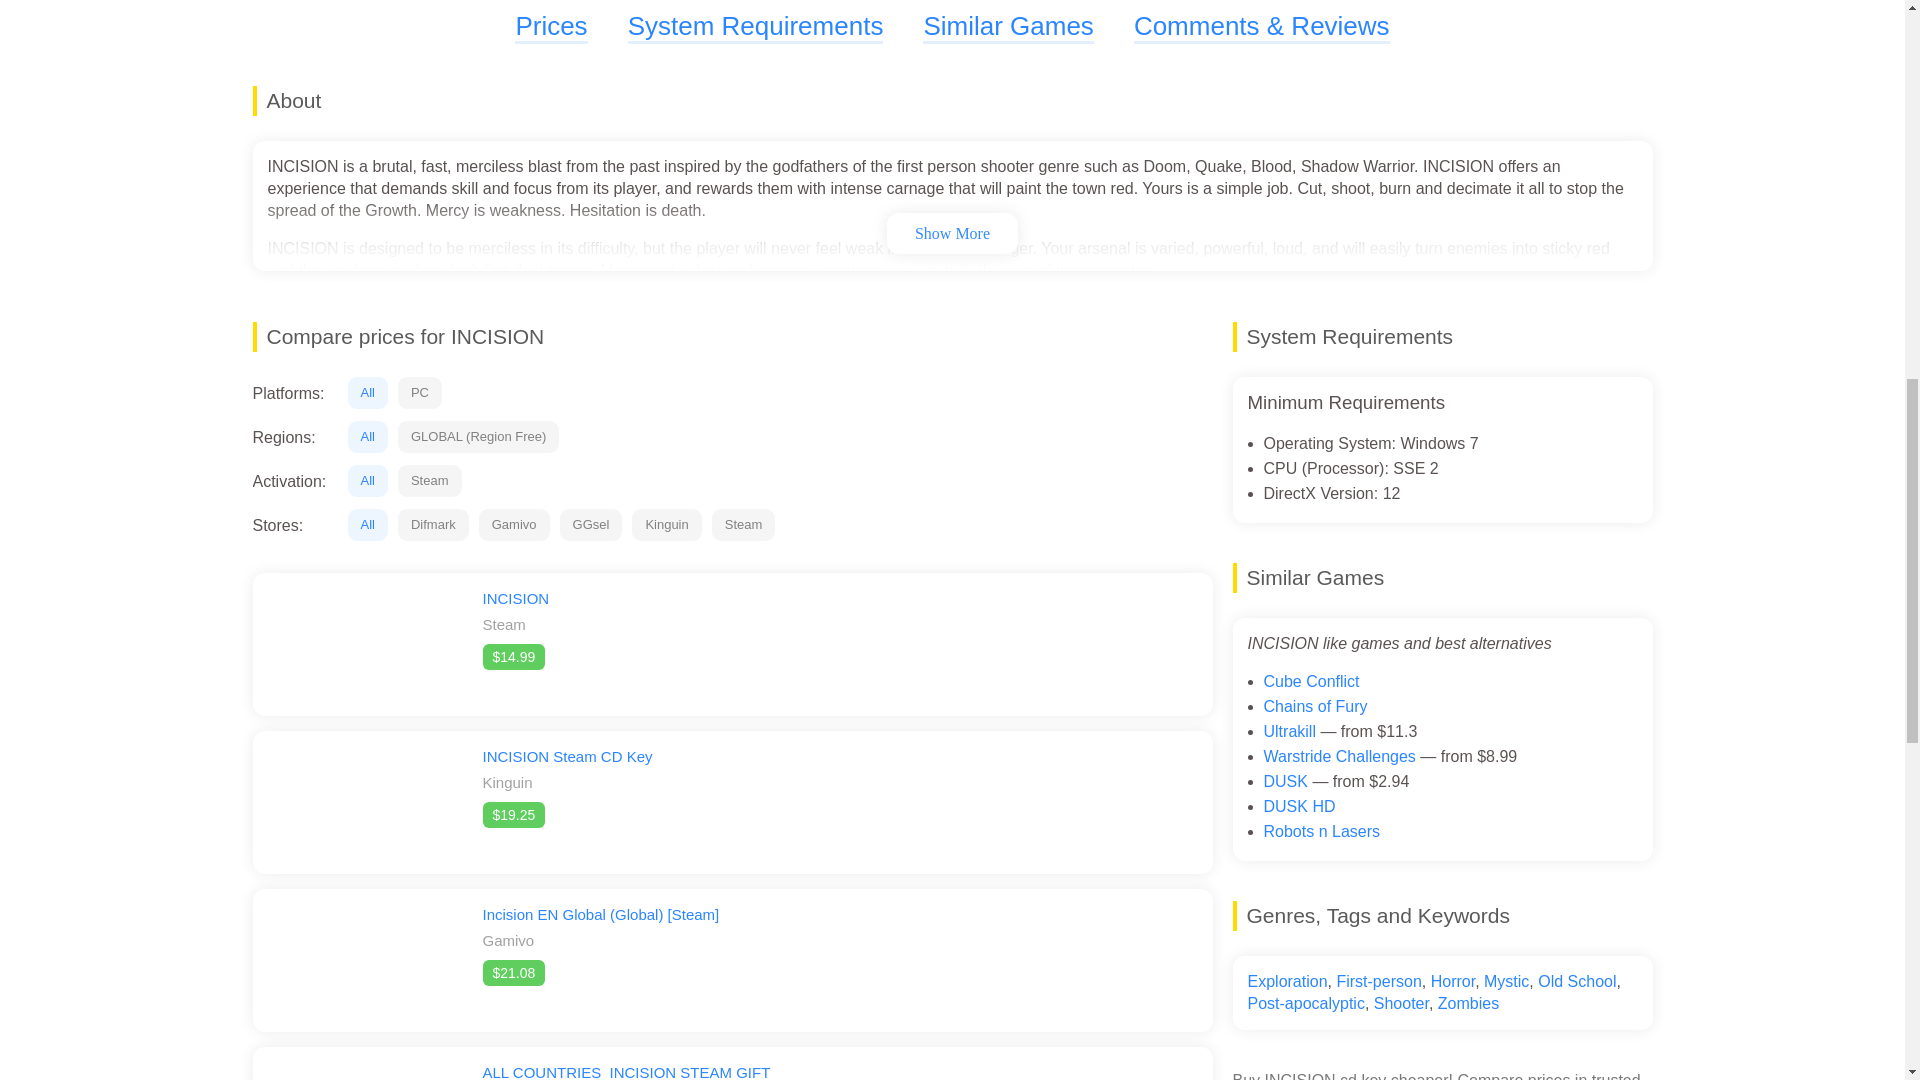 This screenshot has height=1080, width=1920. What do you see at coordinates (666, 524) in the screenshot?
I see `Kinguin` at bounding box center [666, 524].